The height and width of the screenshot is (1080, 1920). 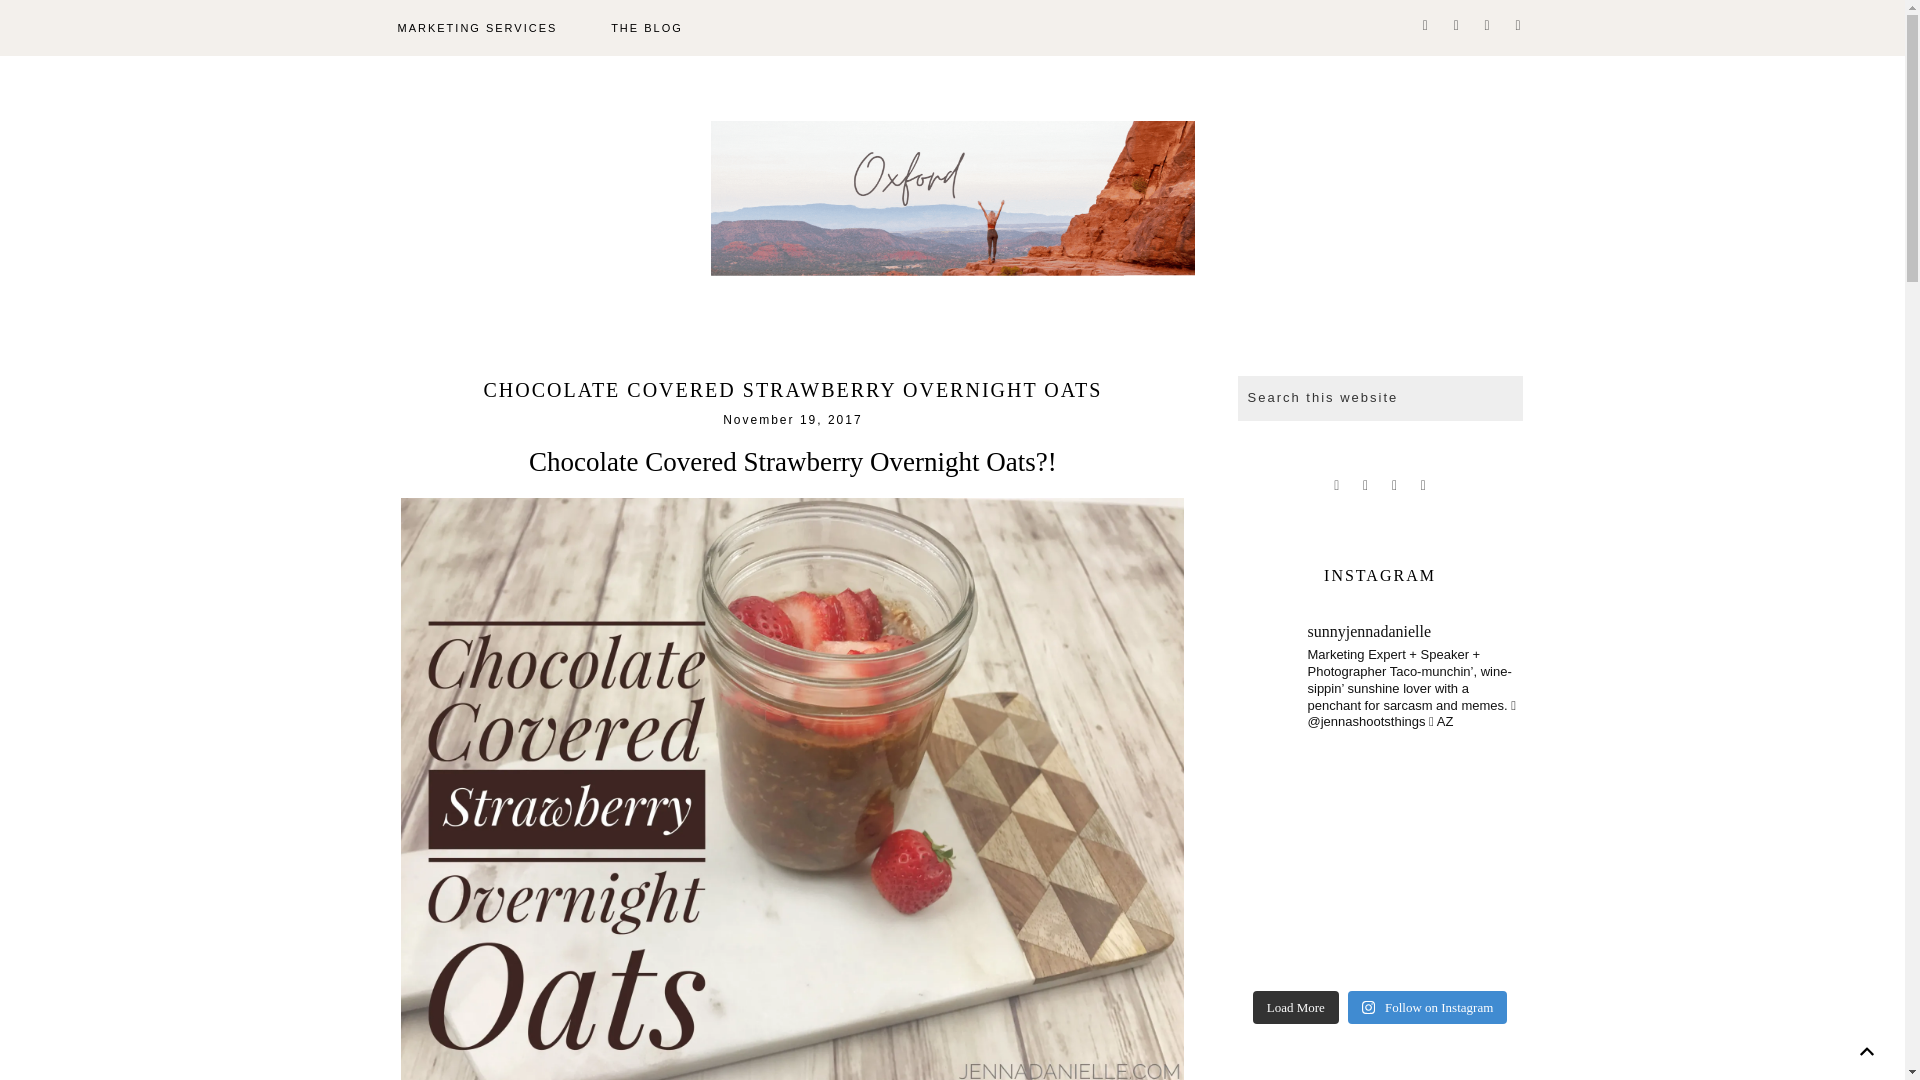 I want to click on THE BLOG, so click(x=646, y=28).